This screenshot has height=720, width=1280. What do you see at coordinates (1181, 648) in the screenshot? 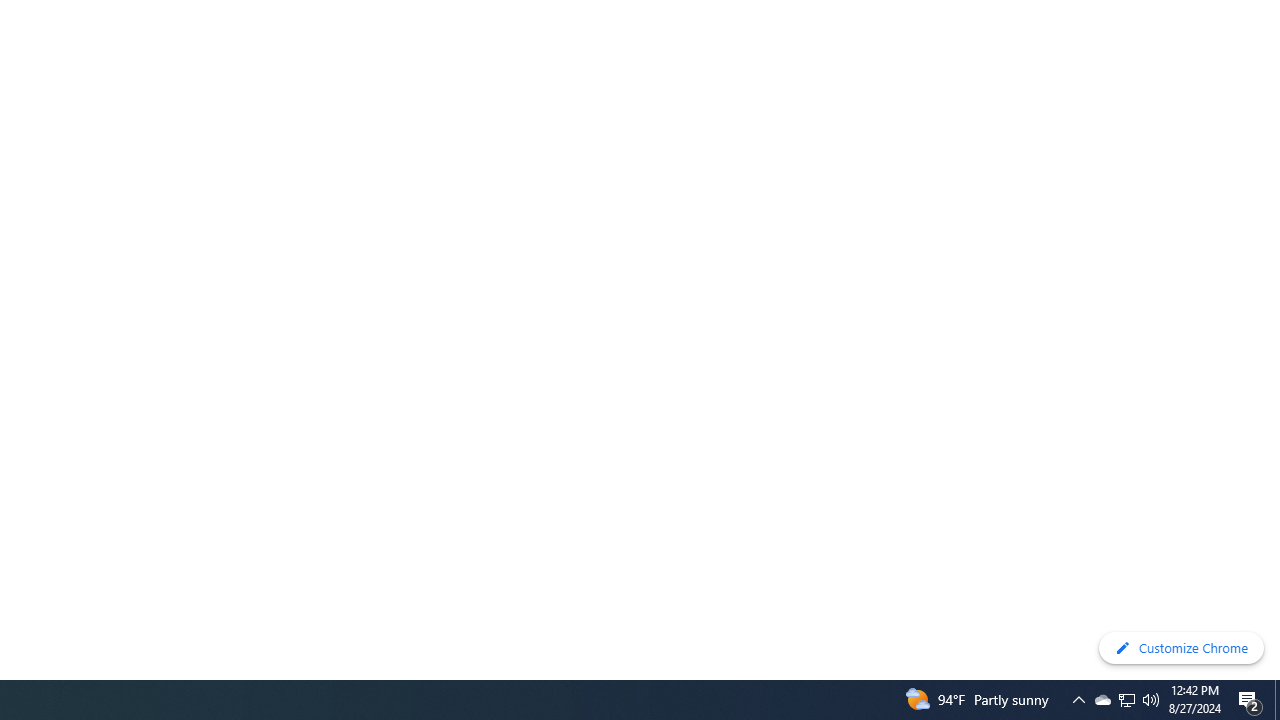
I see `Customize Chrome` at bounding box center [1181, 648].